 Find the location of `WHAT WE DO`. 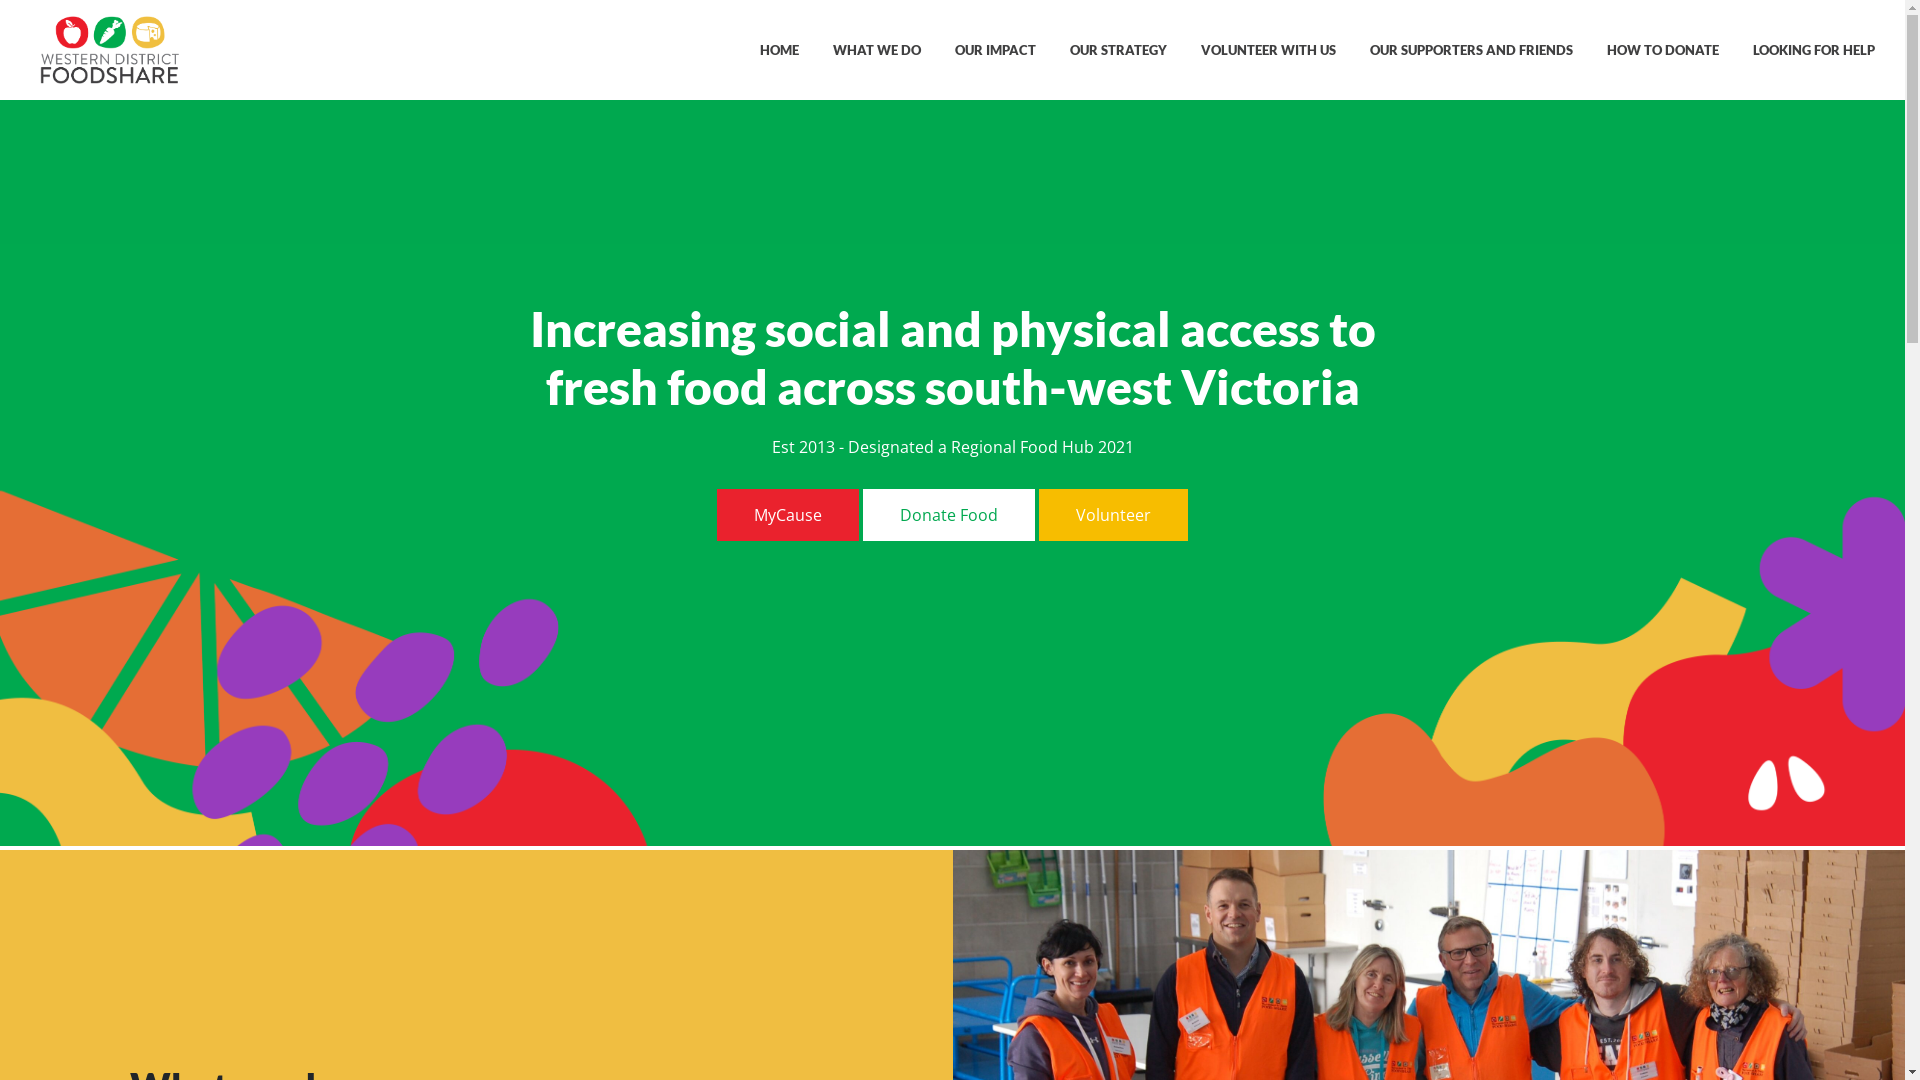

WHAT WE DO is located at coordinates (877, 50).